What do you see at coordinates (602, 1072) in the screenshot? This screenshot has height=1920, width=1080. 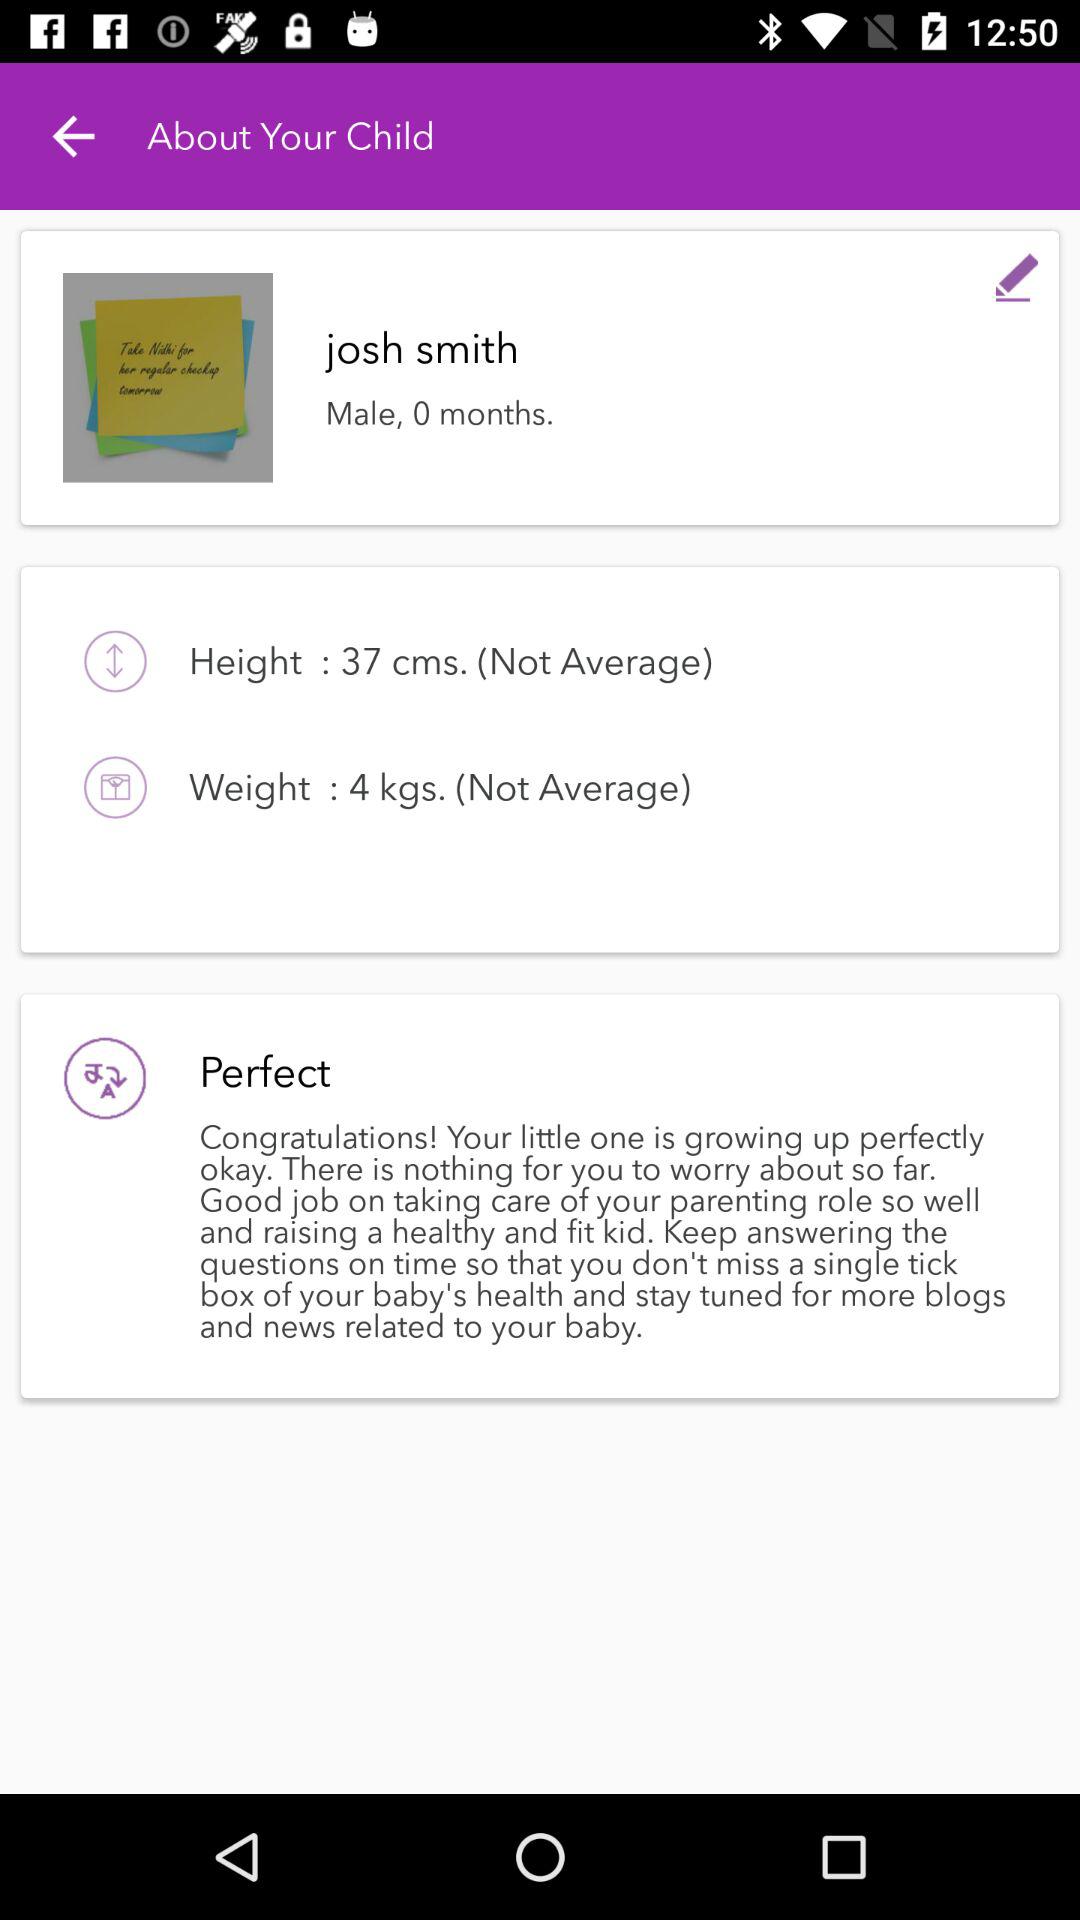 I see `open item above the congratulations your little` at bounding box center [602, 1072].